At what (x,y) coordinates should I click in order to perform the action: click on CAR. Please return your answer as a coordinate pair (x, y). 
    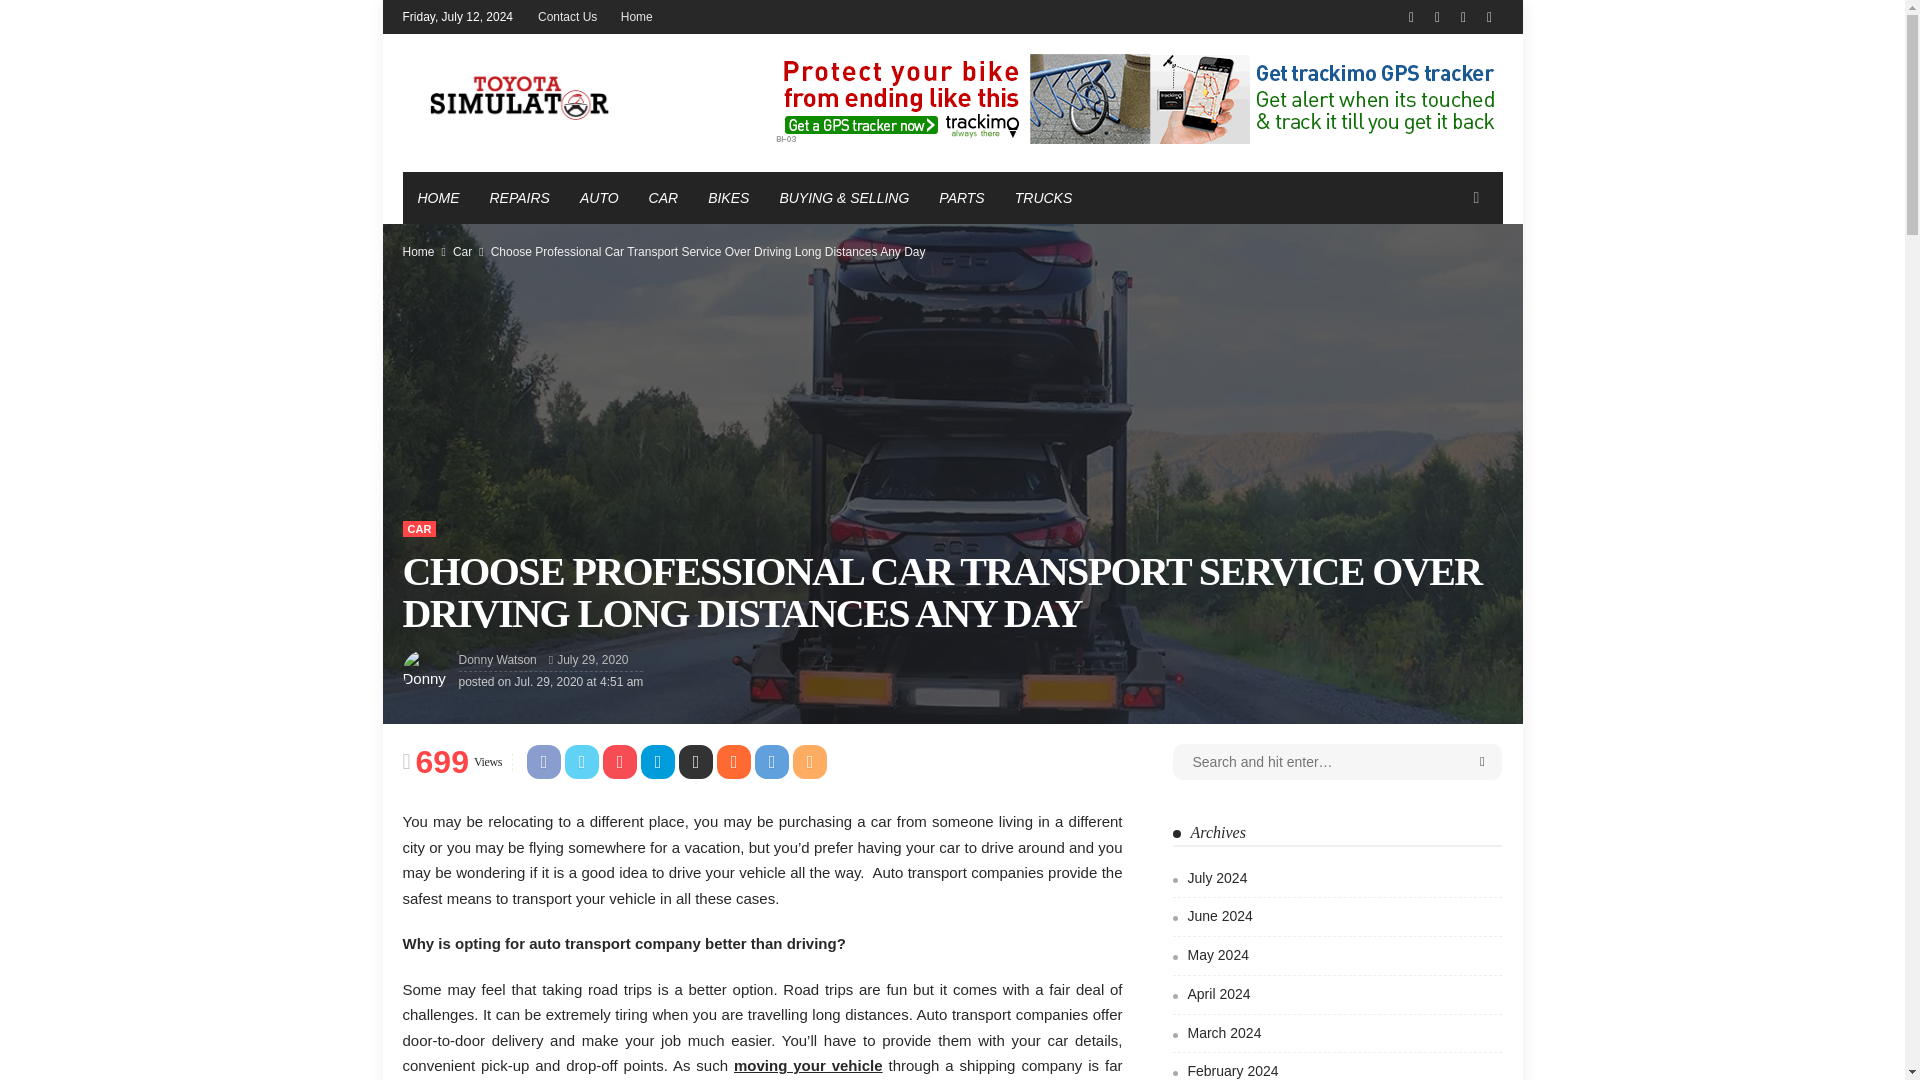
    Looking at the image, I should click on (418, 527).